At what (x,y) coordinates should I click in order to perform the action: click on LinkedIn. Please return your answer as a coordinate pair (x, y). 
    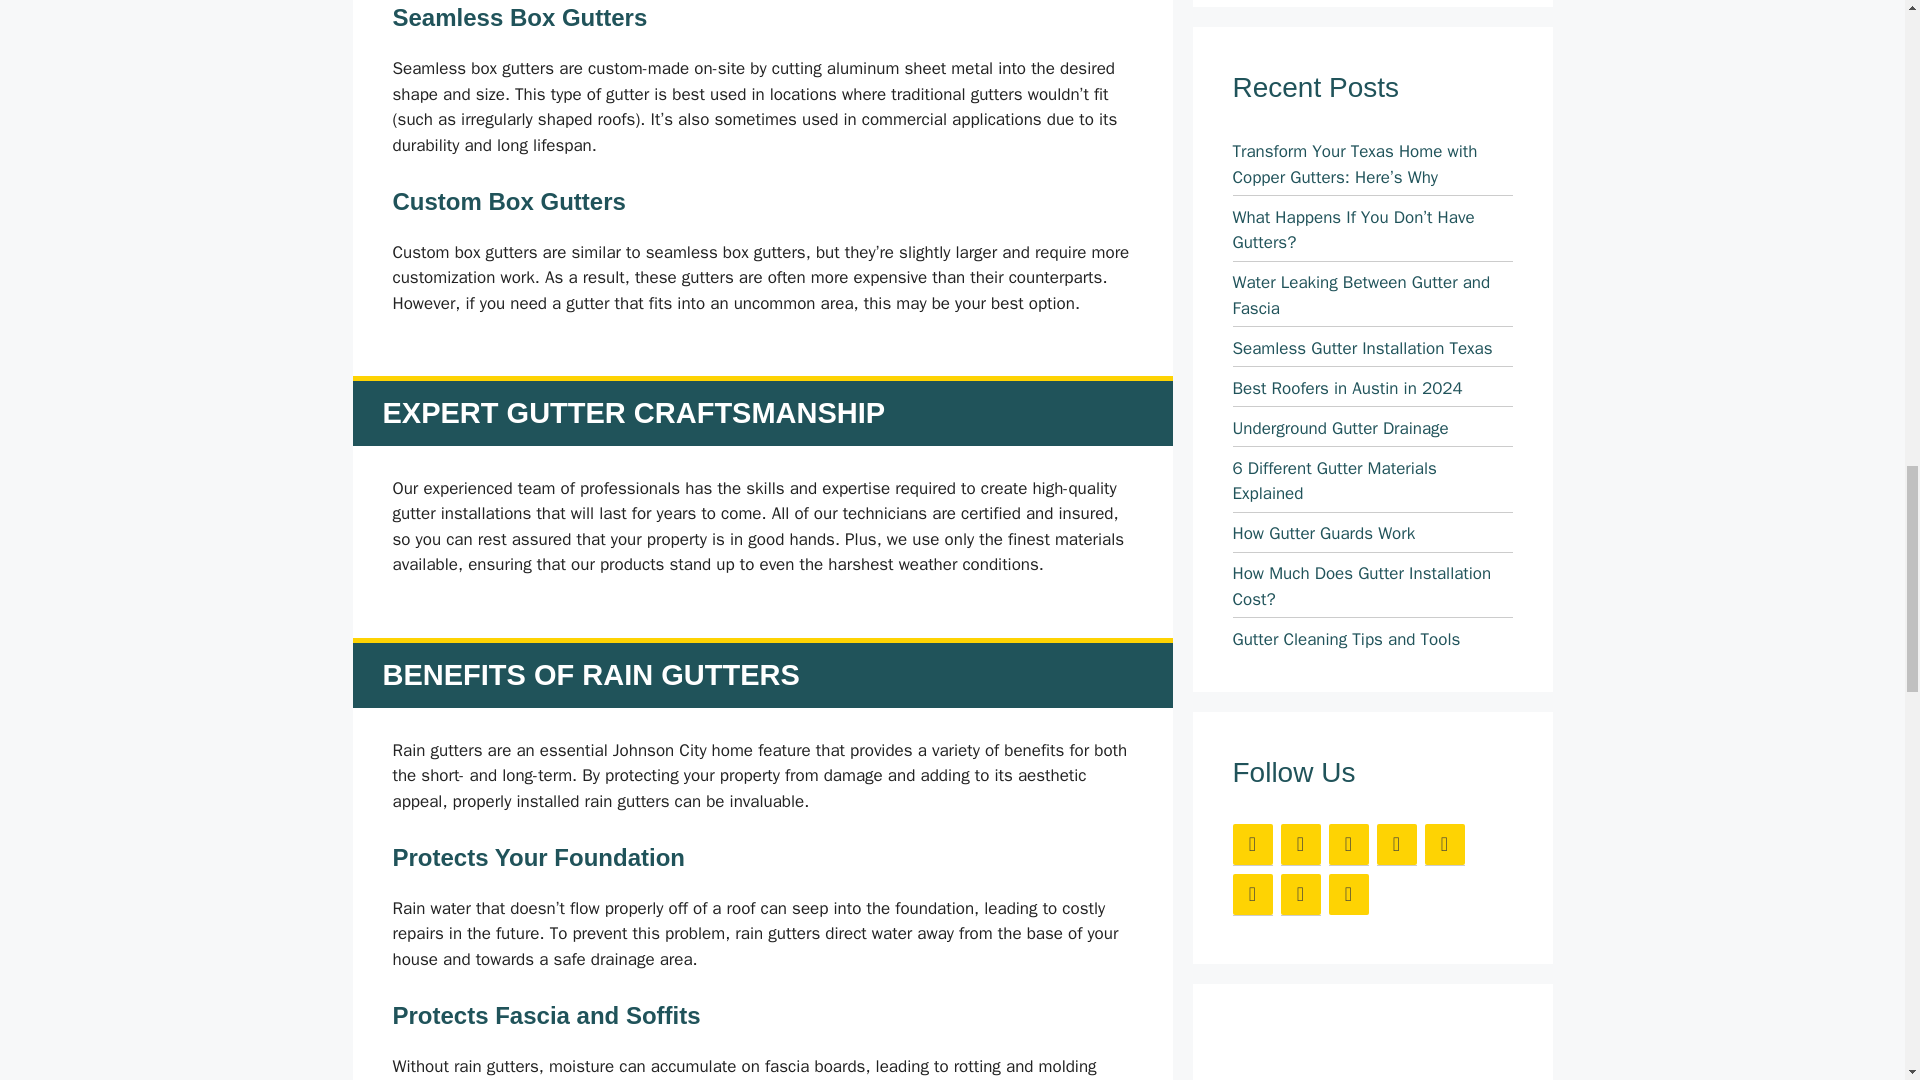
    Looking at the image, I should click on (1396, 844).